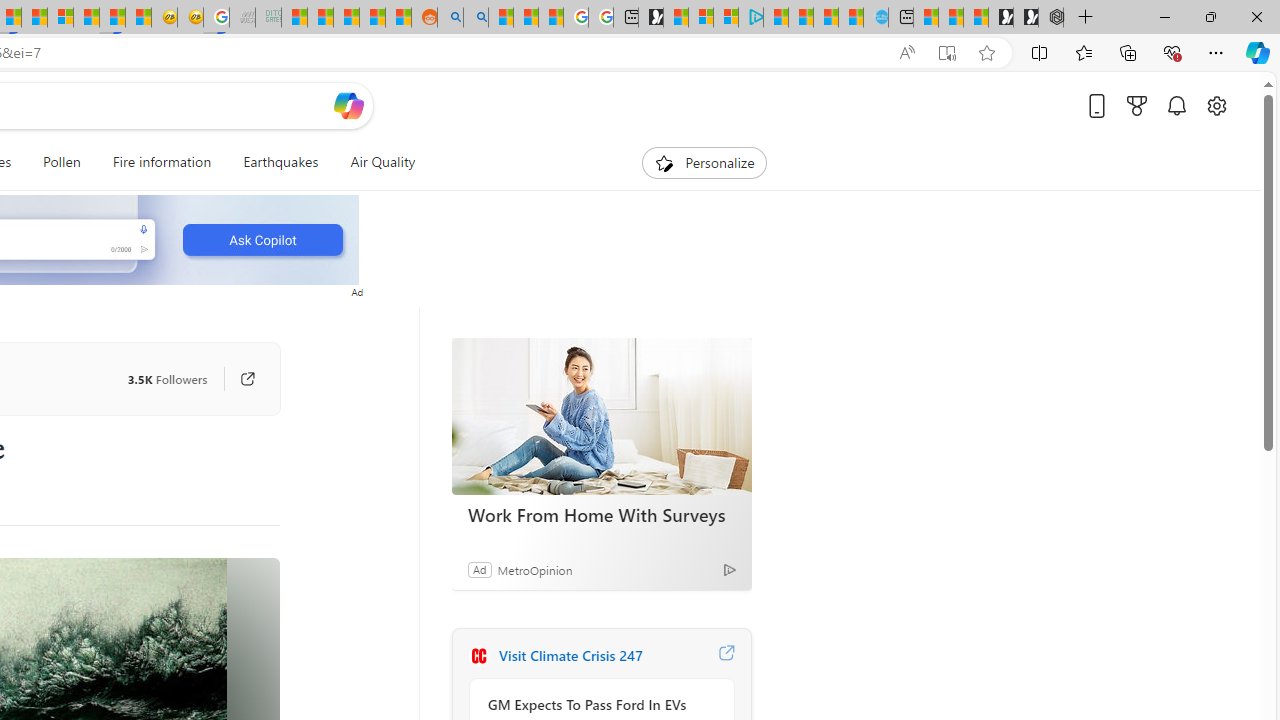  I want to click on 14 Common Myths Debunked By Scientific Facts, so click(34, 18).